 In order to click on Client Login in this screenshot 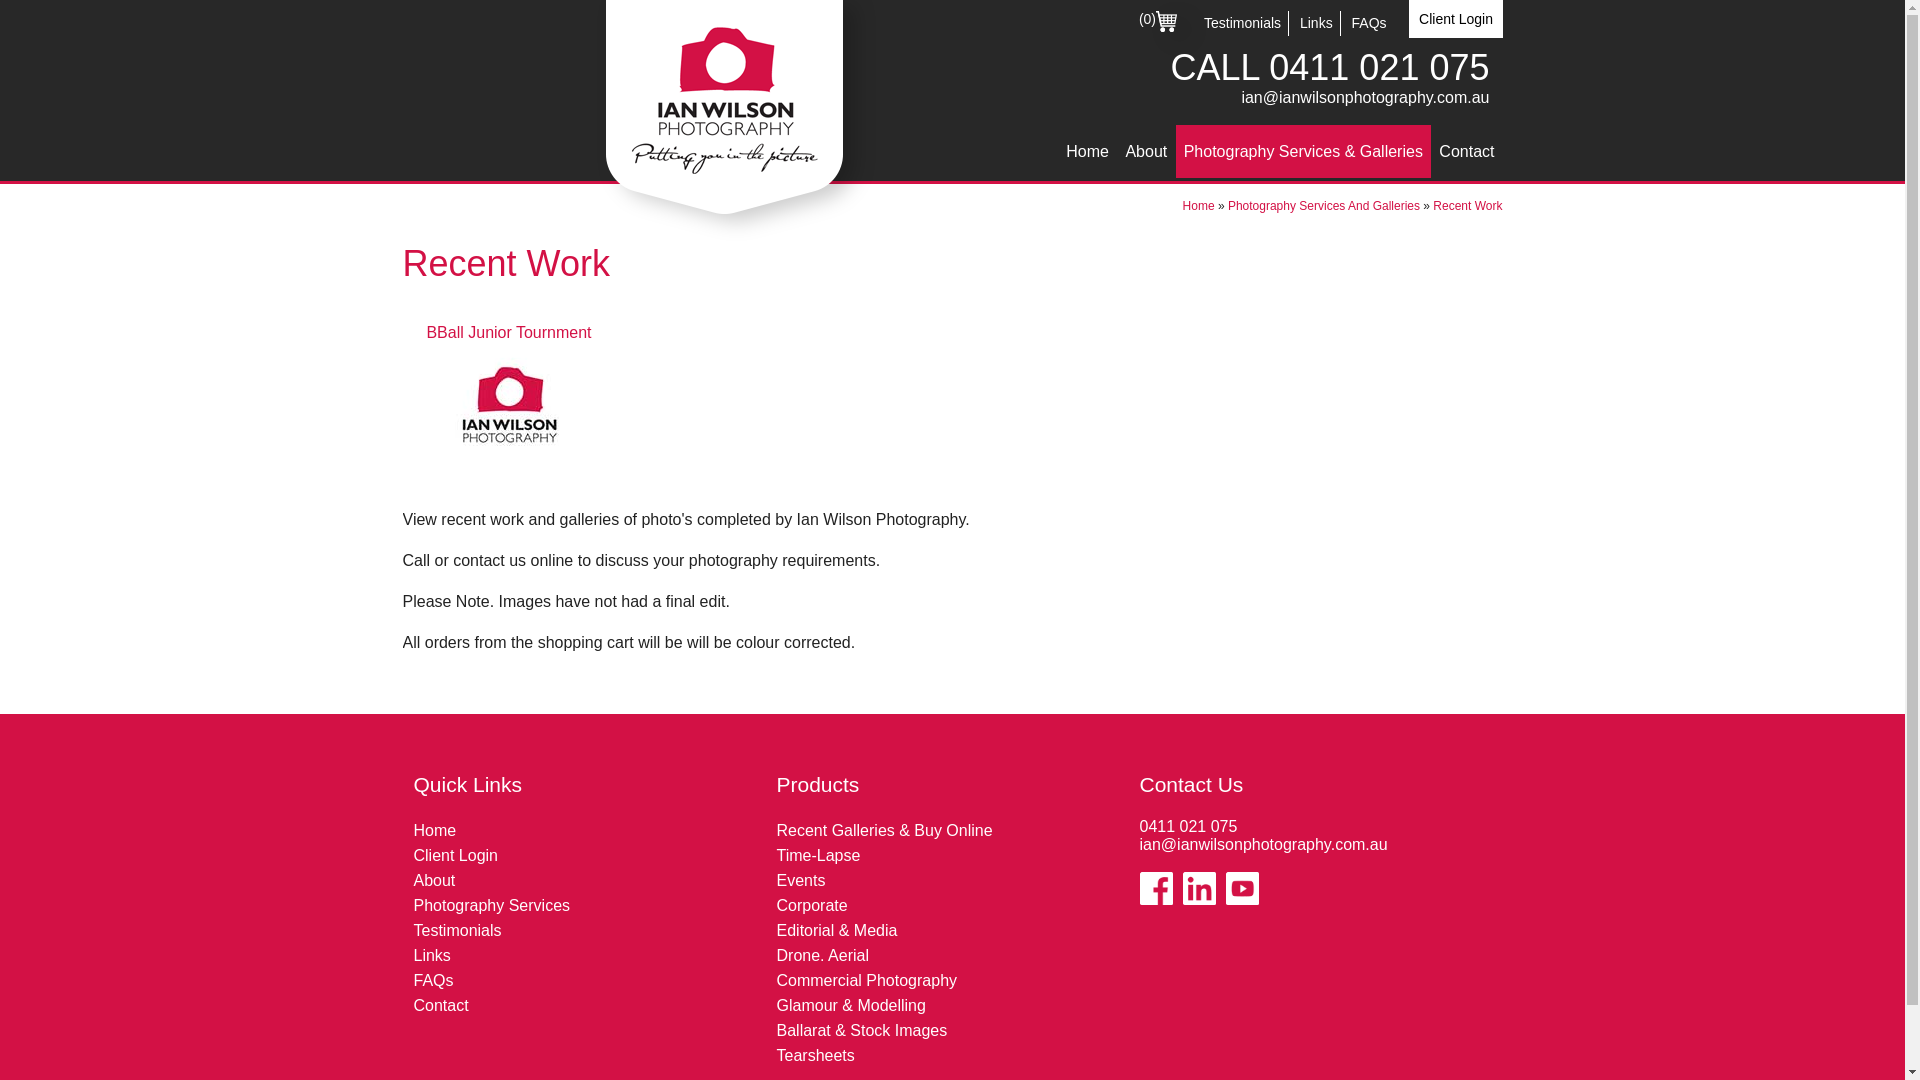, I will do `click(456, 856)`.